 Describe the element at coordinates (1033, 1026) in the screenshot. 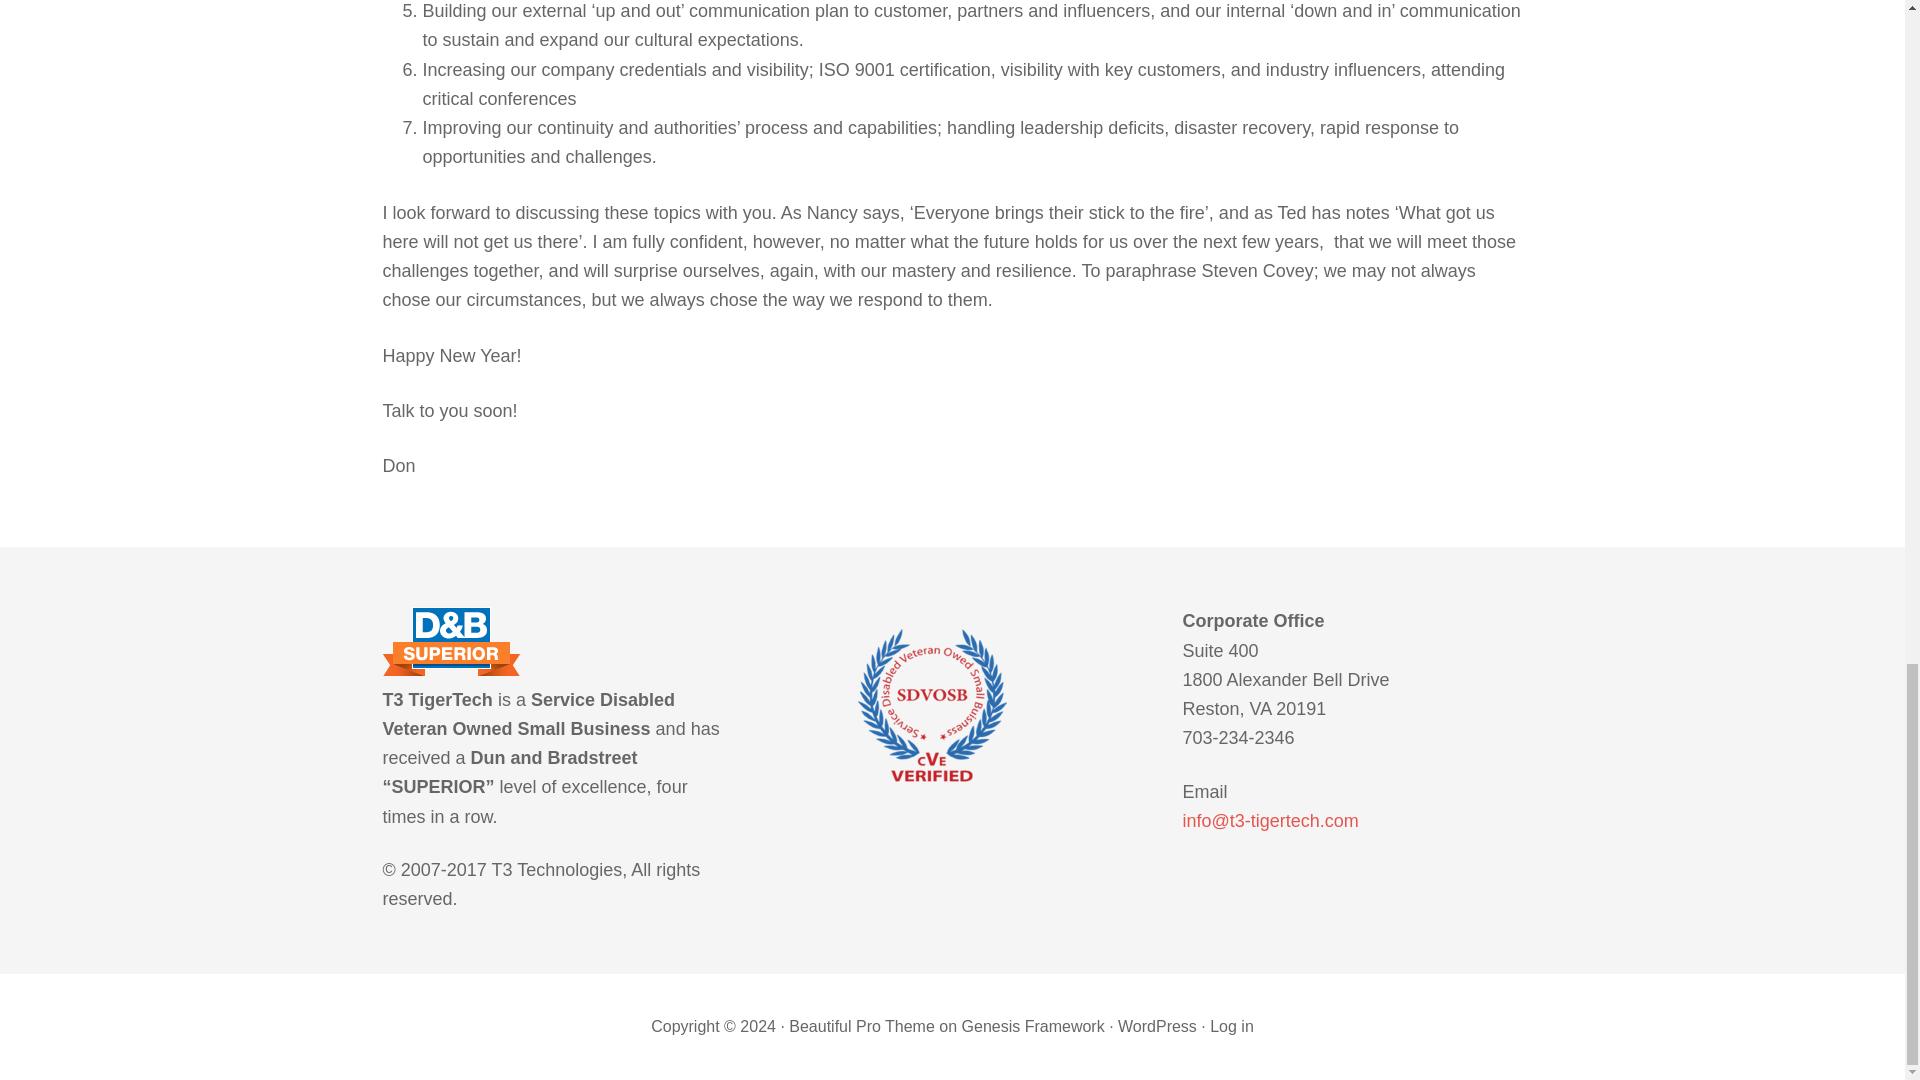

I see `Genesis Framework` at that location.